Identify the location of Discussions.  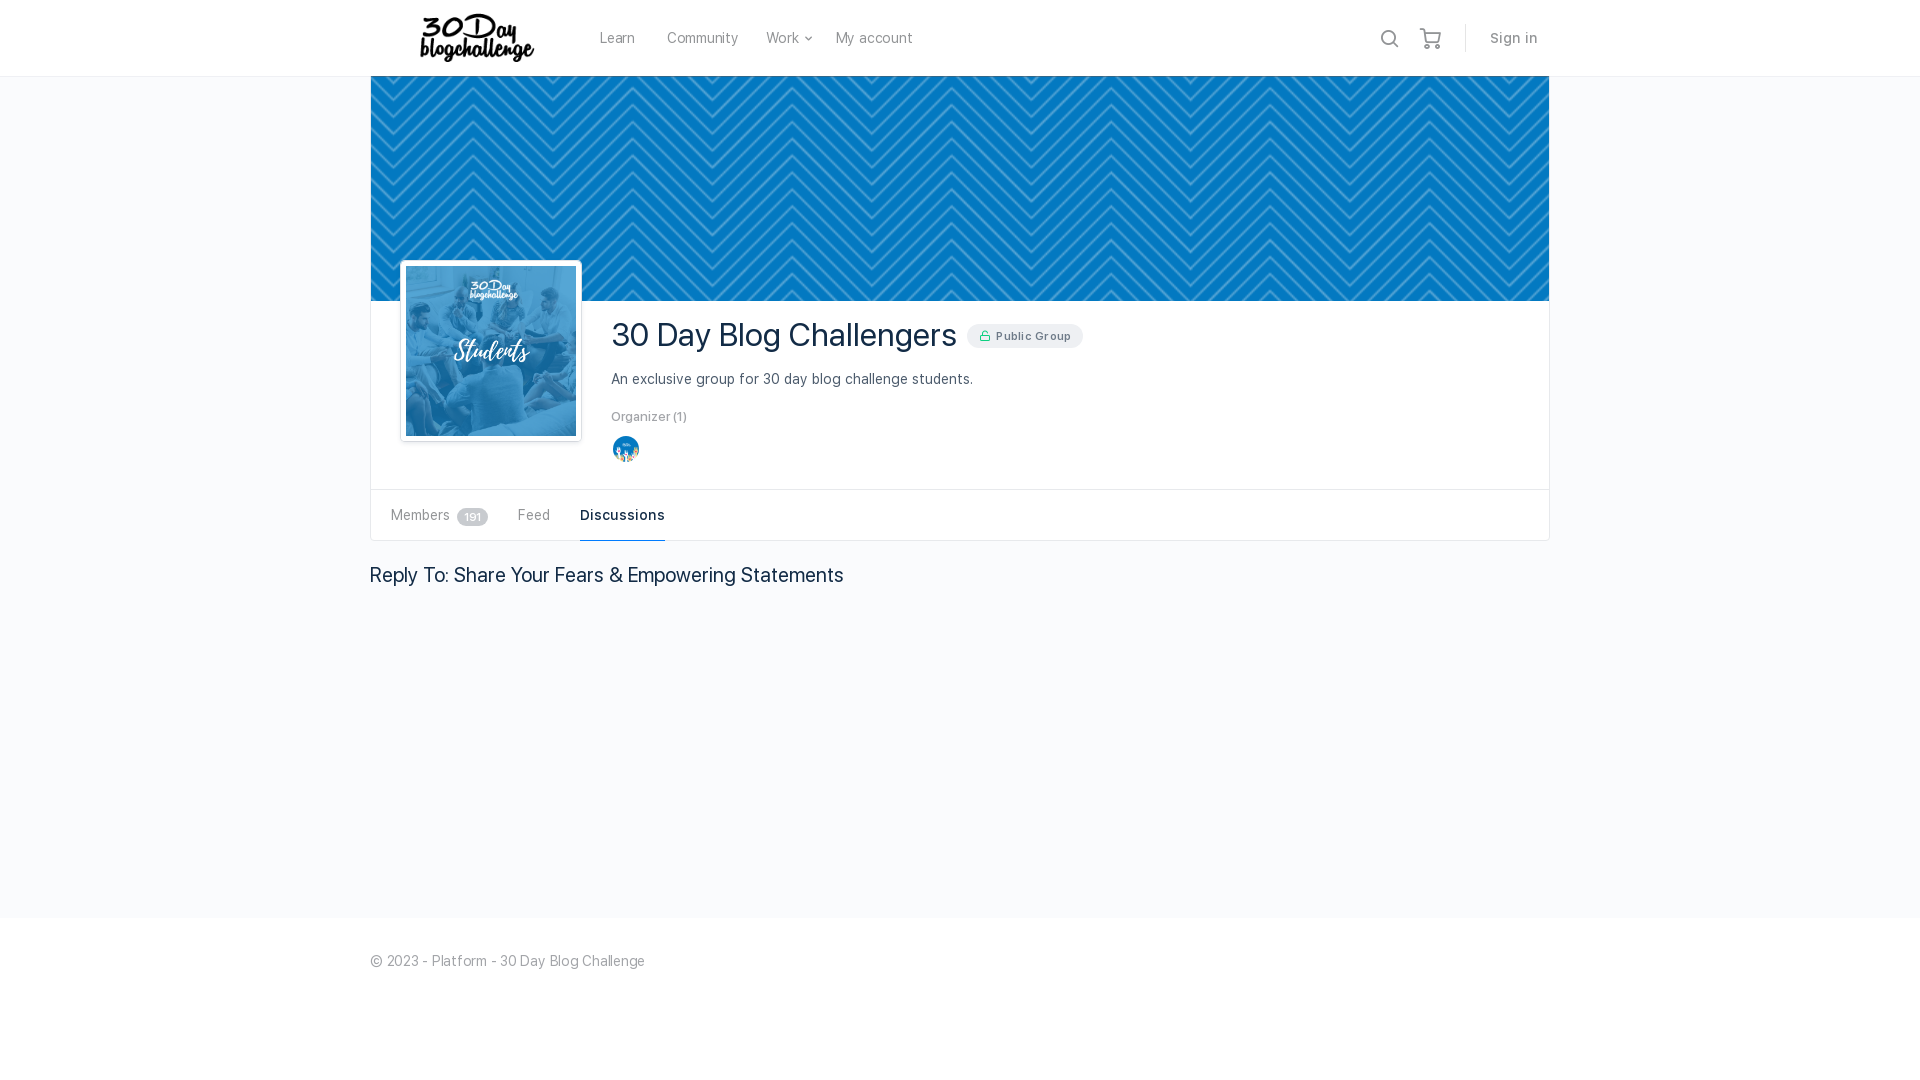
(622, 516).